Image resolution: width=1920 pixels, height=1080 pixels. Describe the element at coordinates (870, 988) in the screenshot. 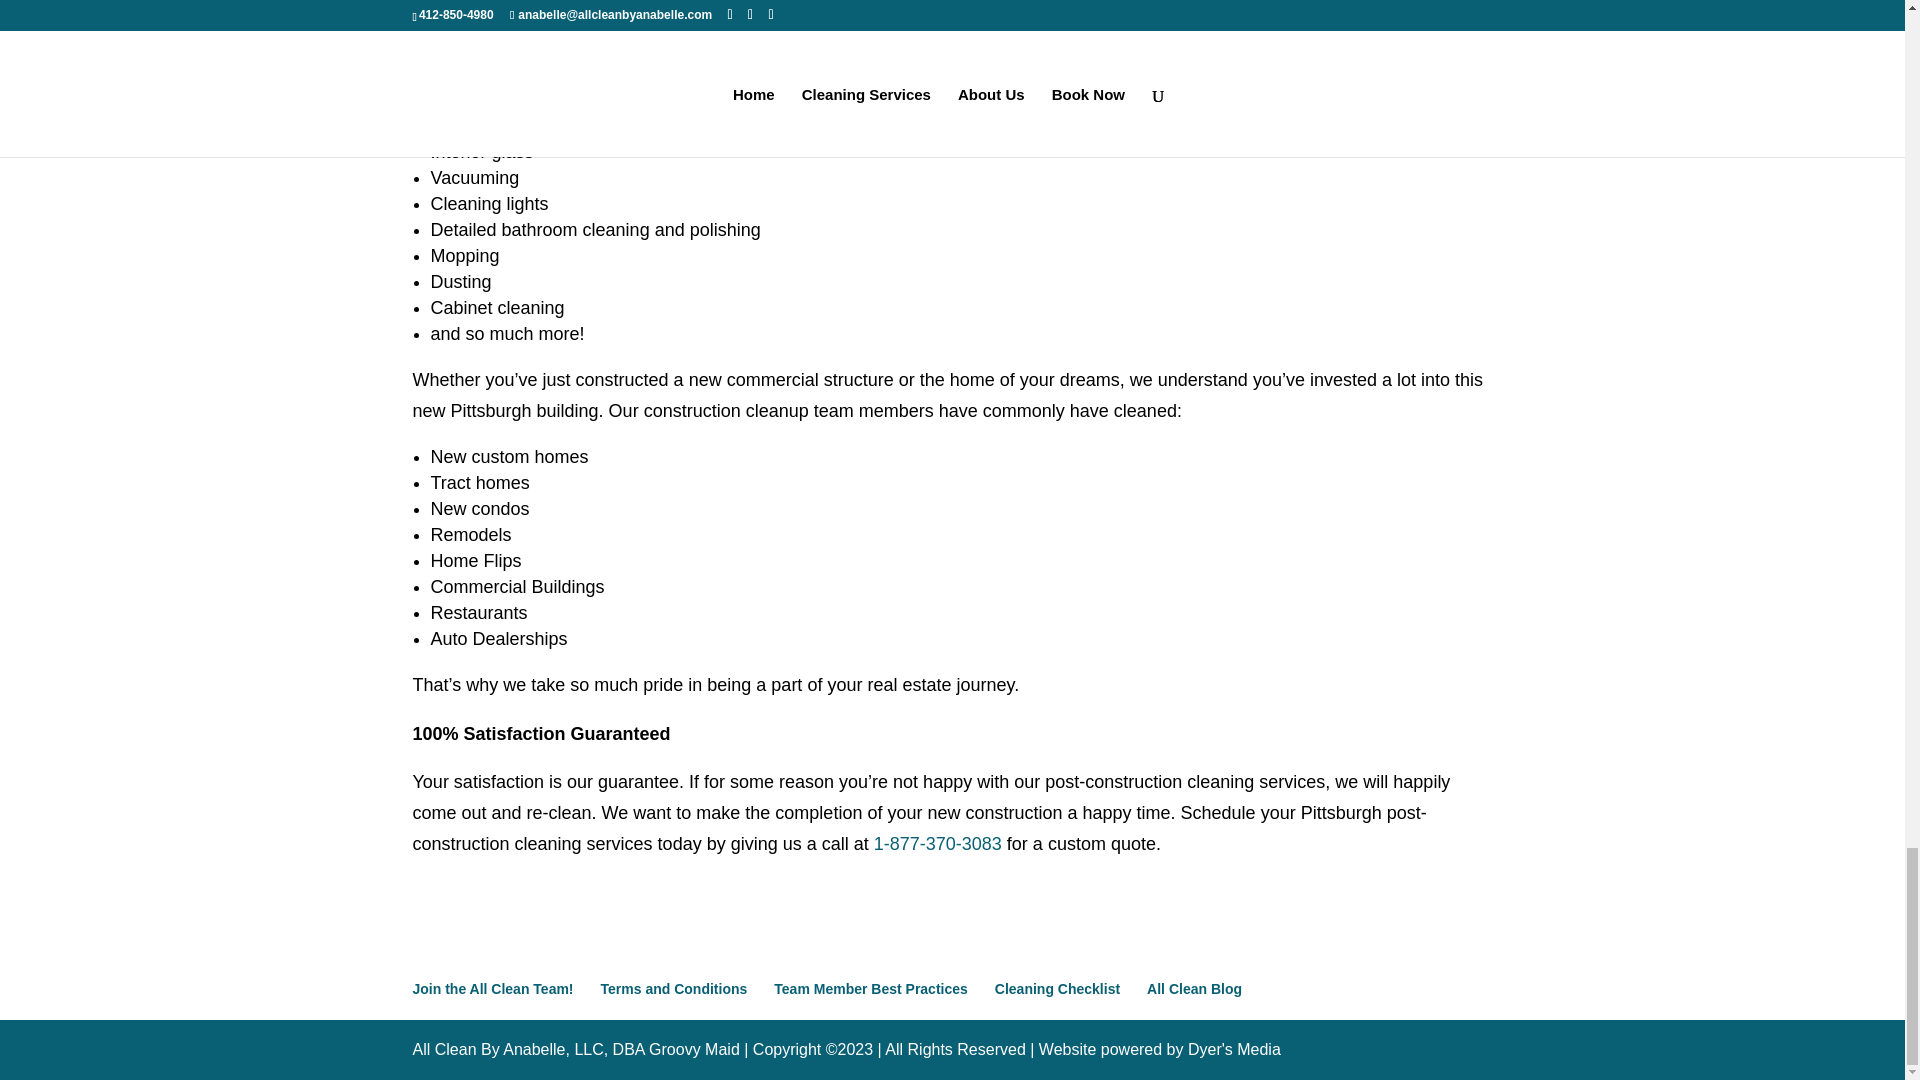

I see `Team Member Best Practices` at that location.